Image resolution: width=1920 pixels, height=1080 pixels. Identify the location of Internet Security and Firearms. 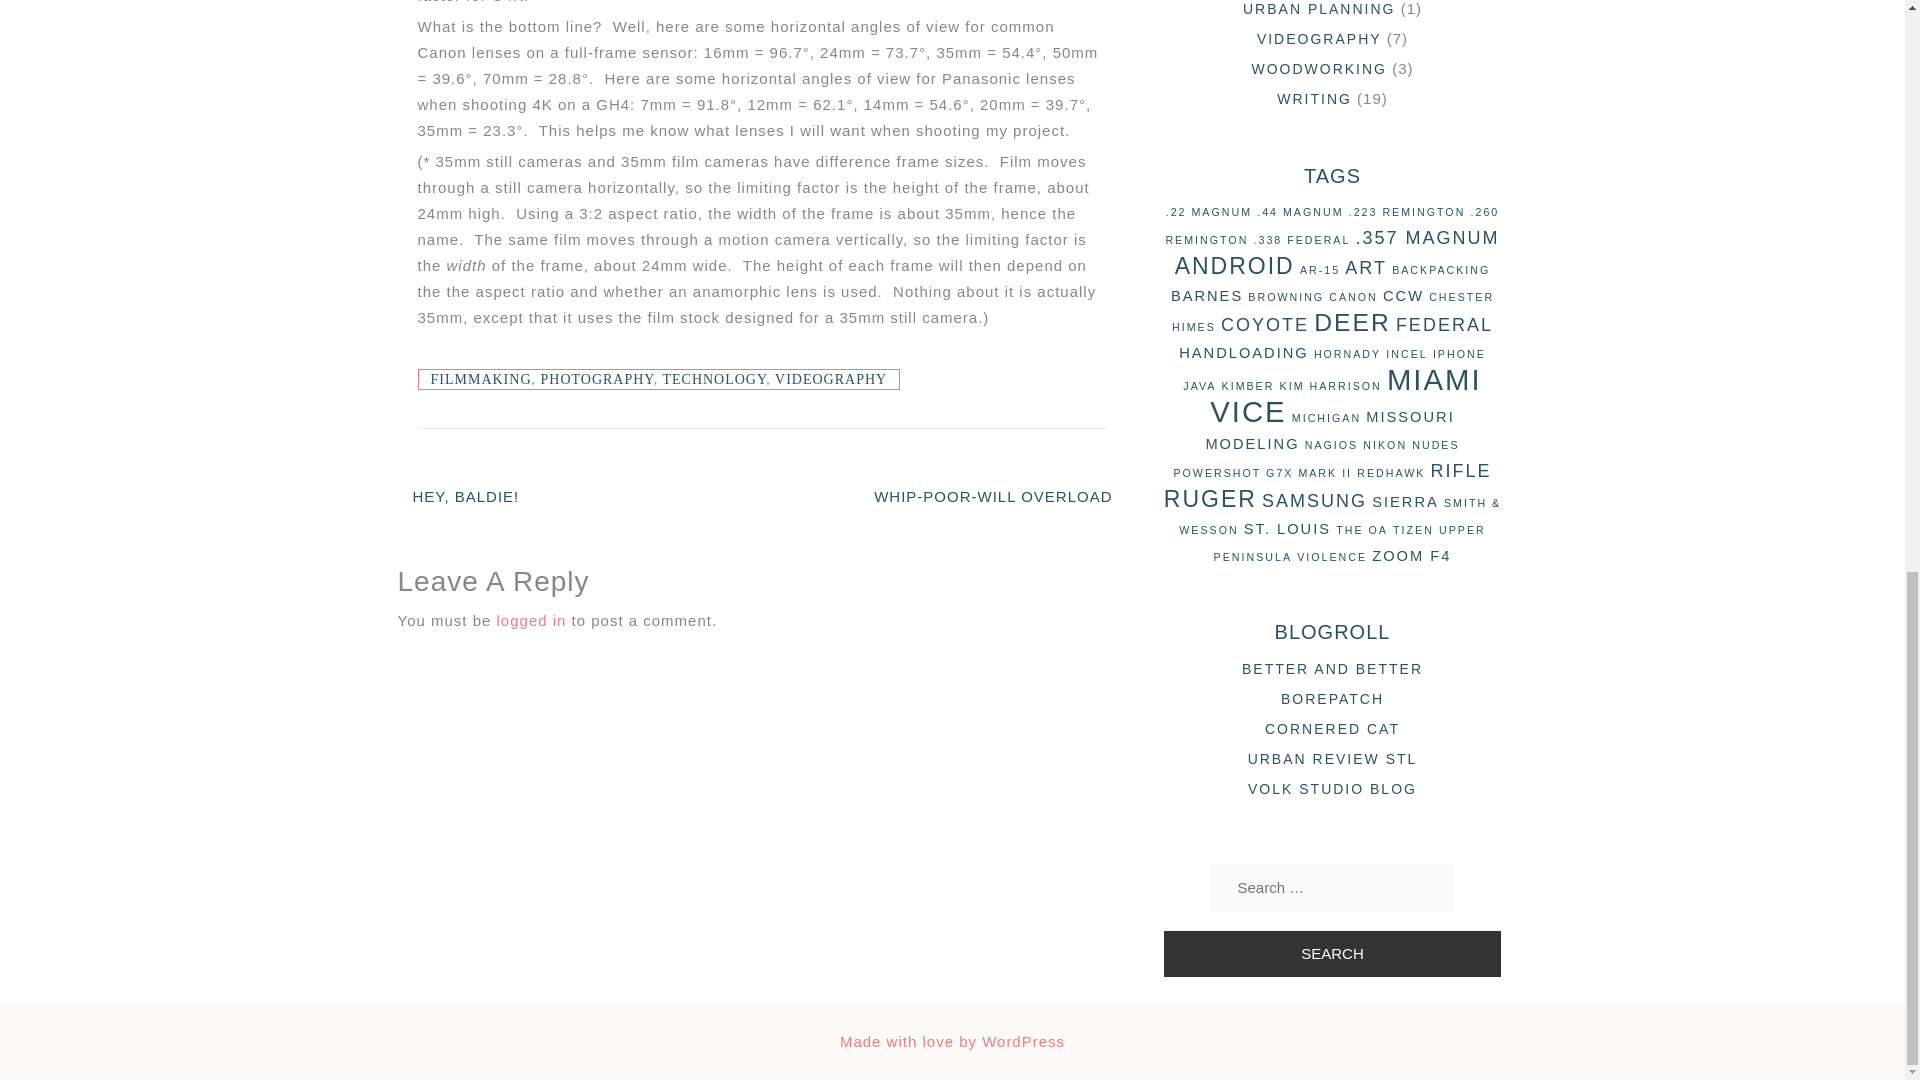
(1332, 699).